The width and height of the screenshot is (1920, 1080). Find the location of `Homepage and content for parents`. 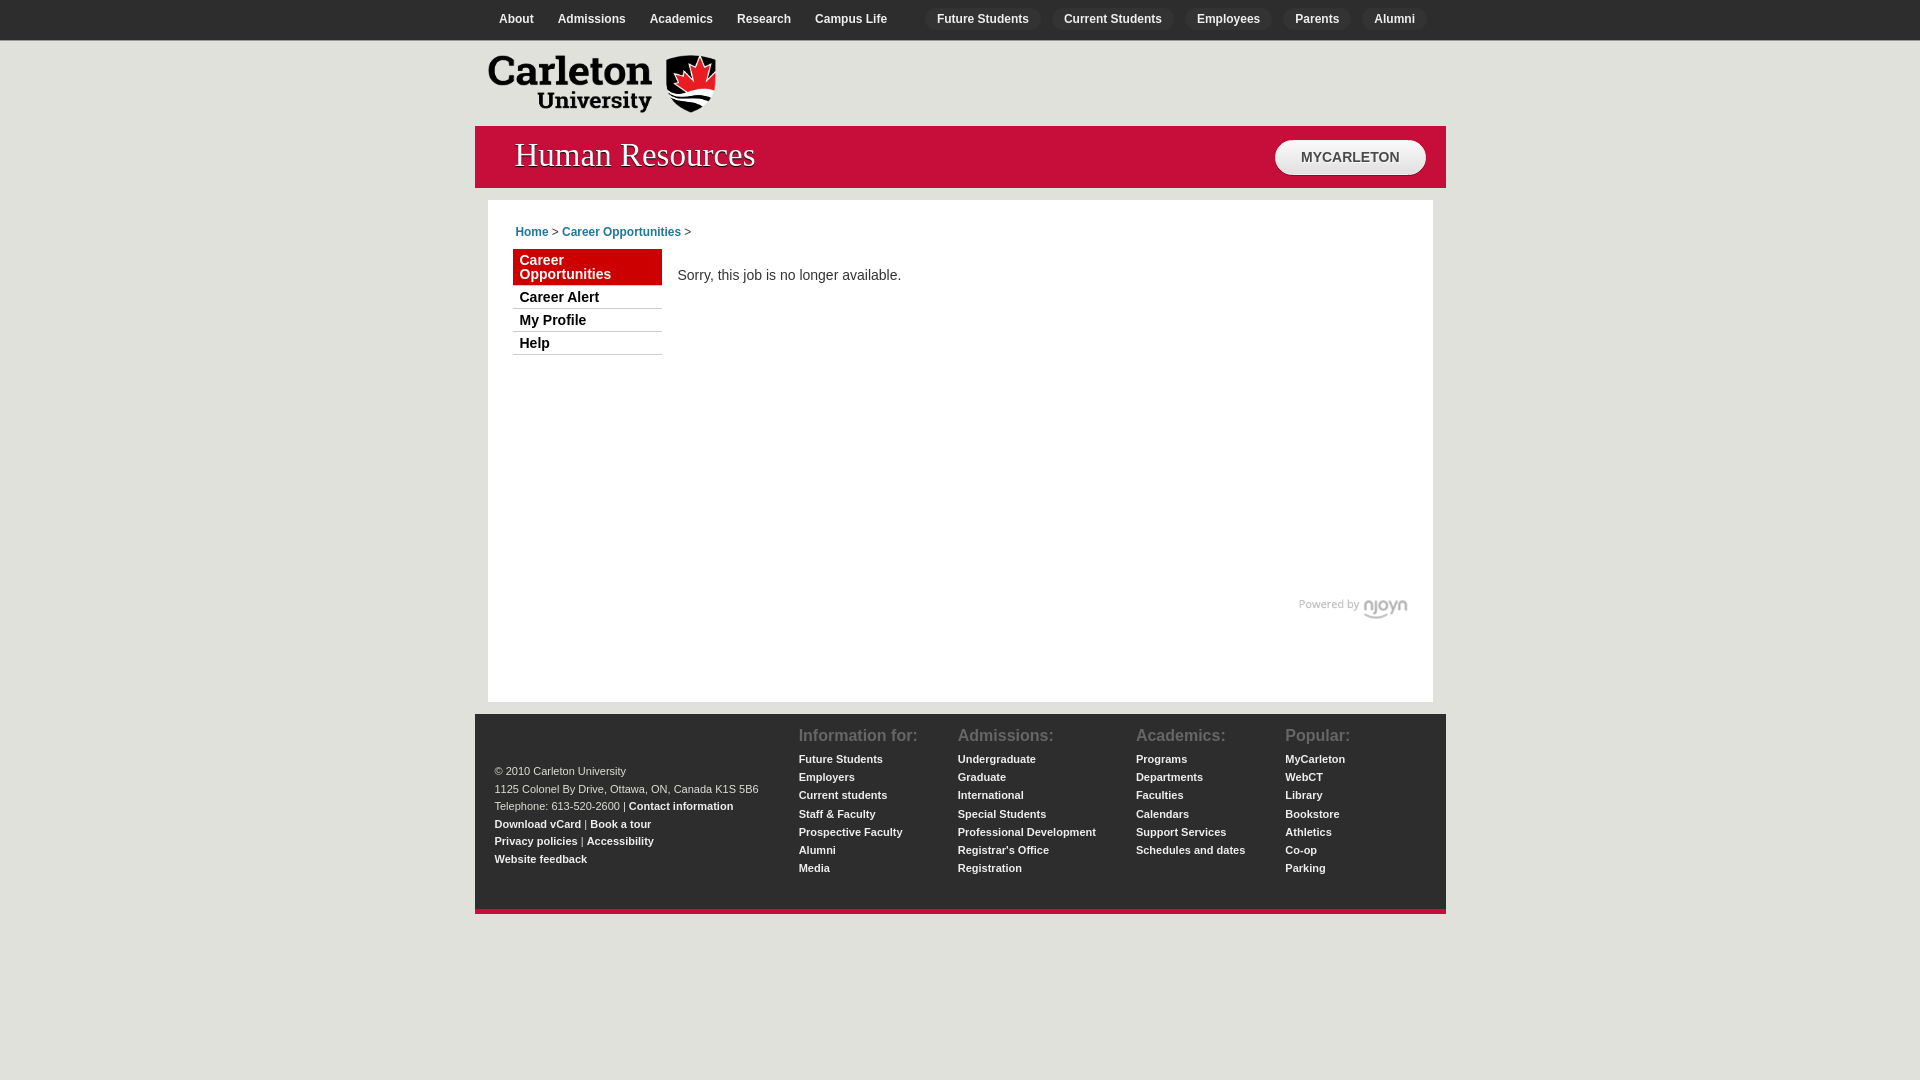

Homepage and content for parents is located at coordinates (1316, 18).